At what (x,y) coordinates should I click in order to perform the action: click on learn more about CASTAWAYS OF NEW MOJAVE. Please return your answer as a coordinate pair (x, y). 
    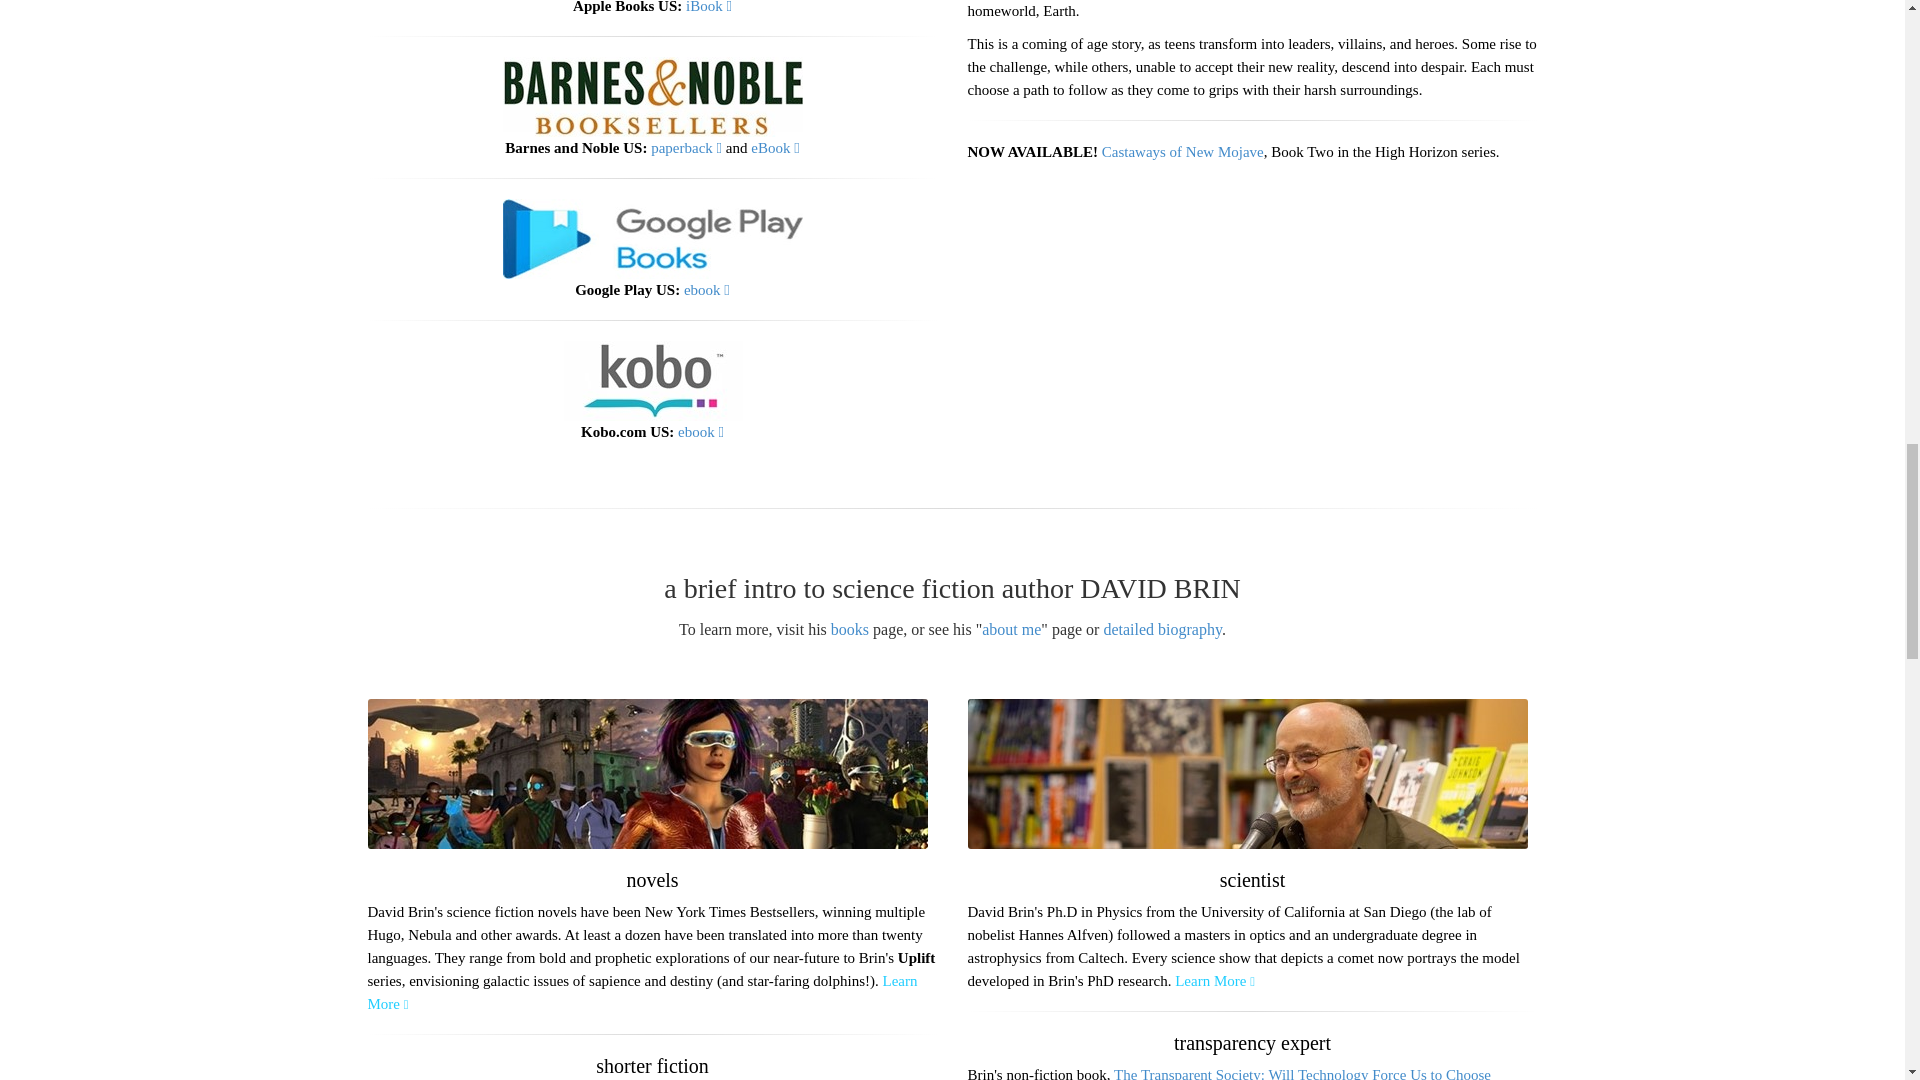
    Looking at the image, I should click on (1182, 151).